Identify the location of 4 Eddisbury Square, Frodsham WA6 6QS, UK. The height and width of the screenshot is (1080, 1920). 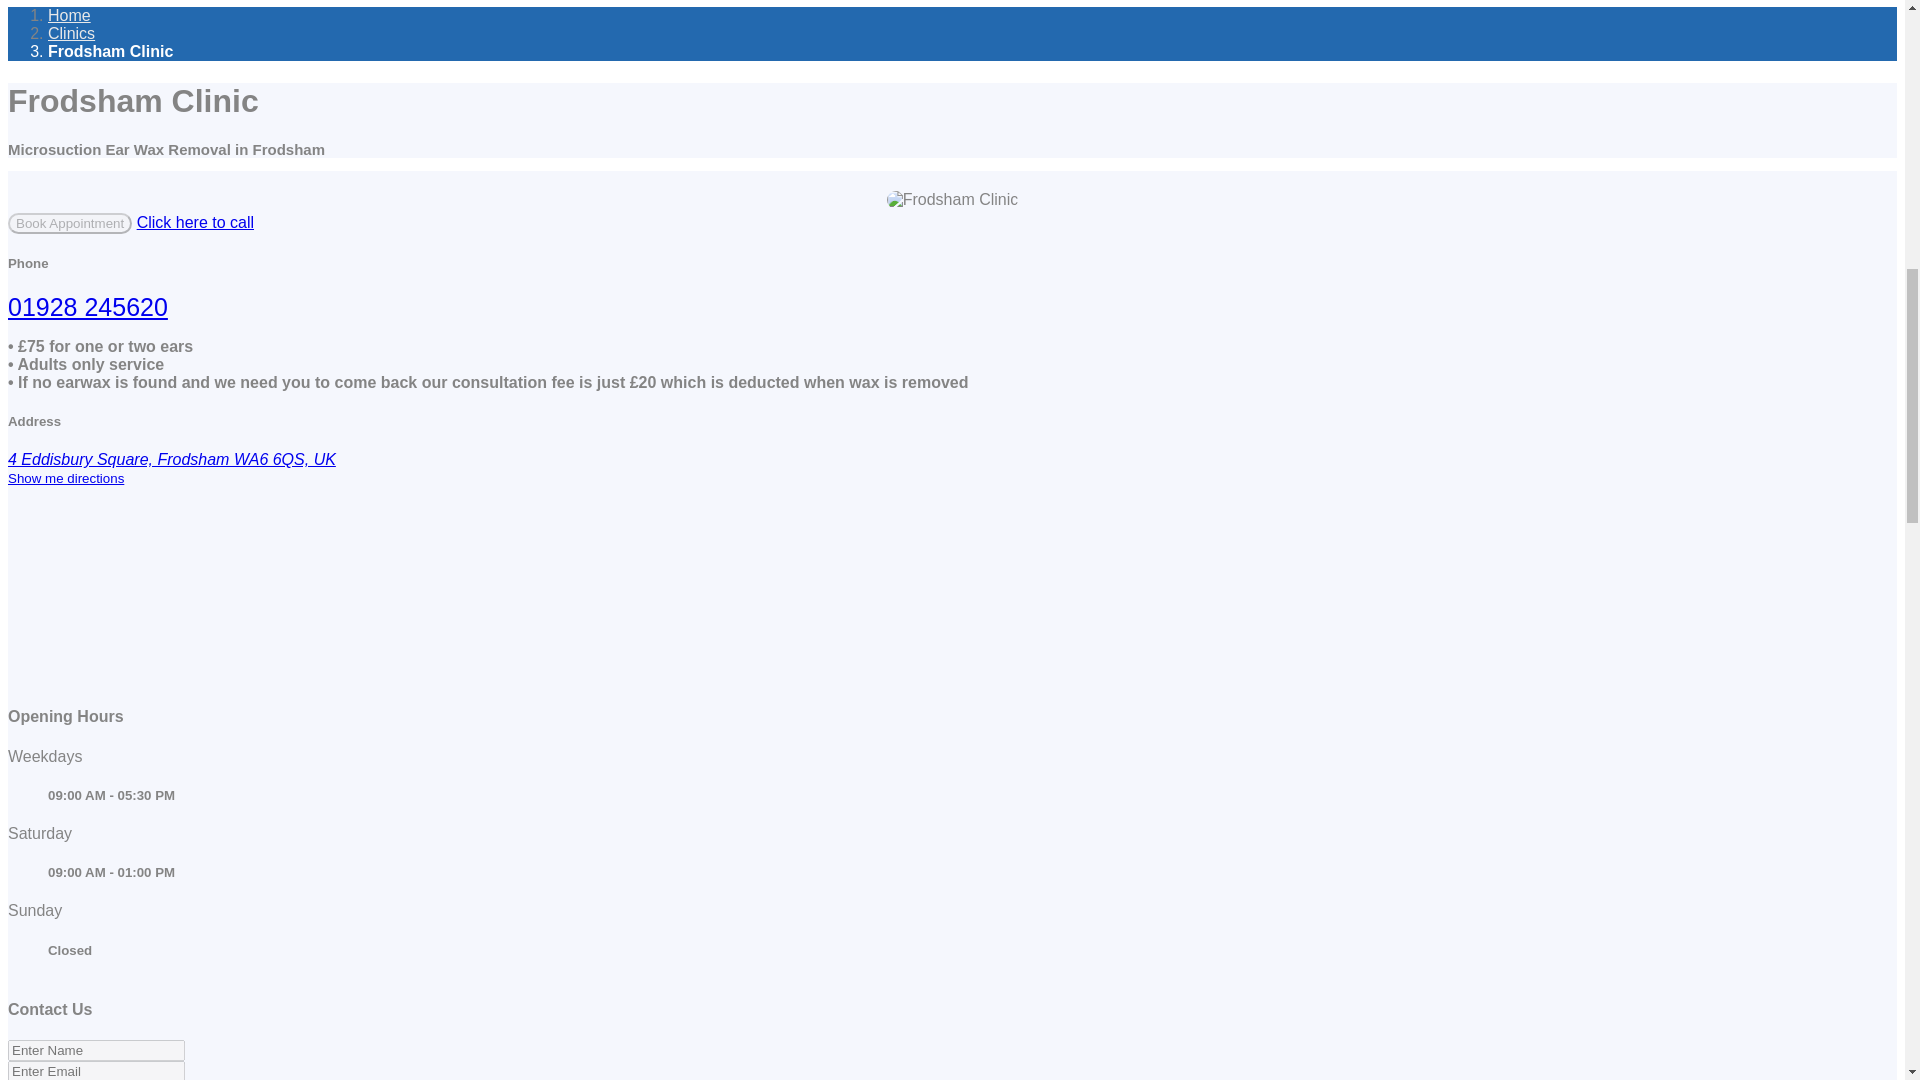
(172, 459).